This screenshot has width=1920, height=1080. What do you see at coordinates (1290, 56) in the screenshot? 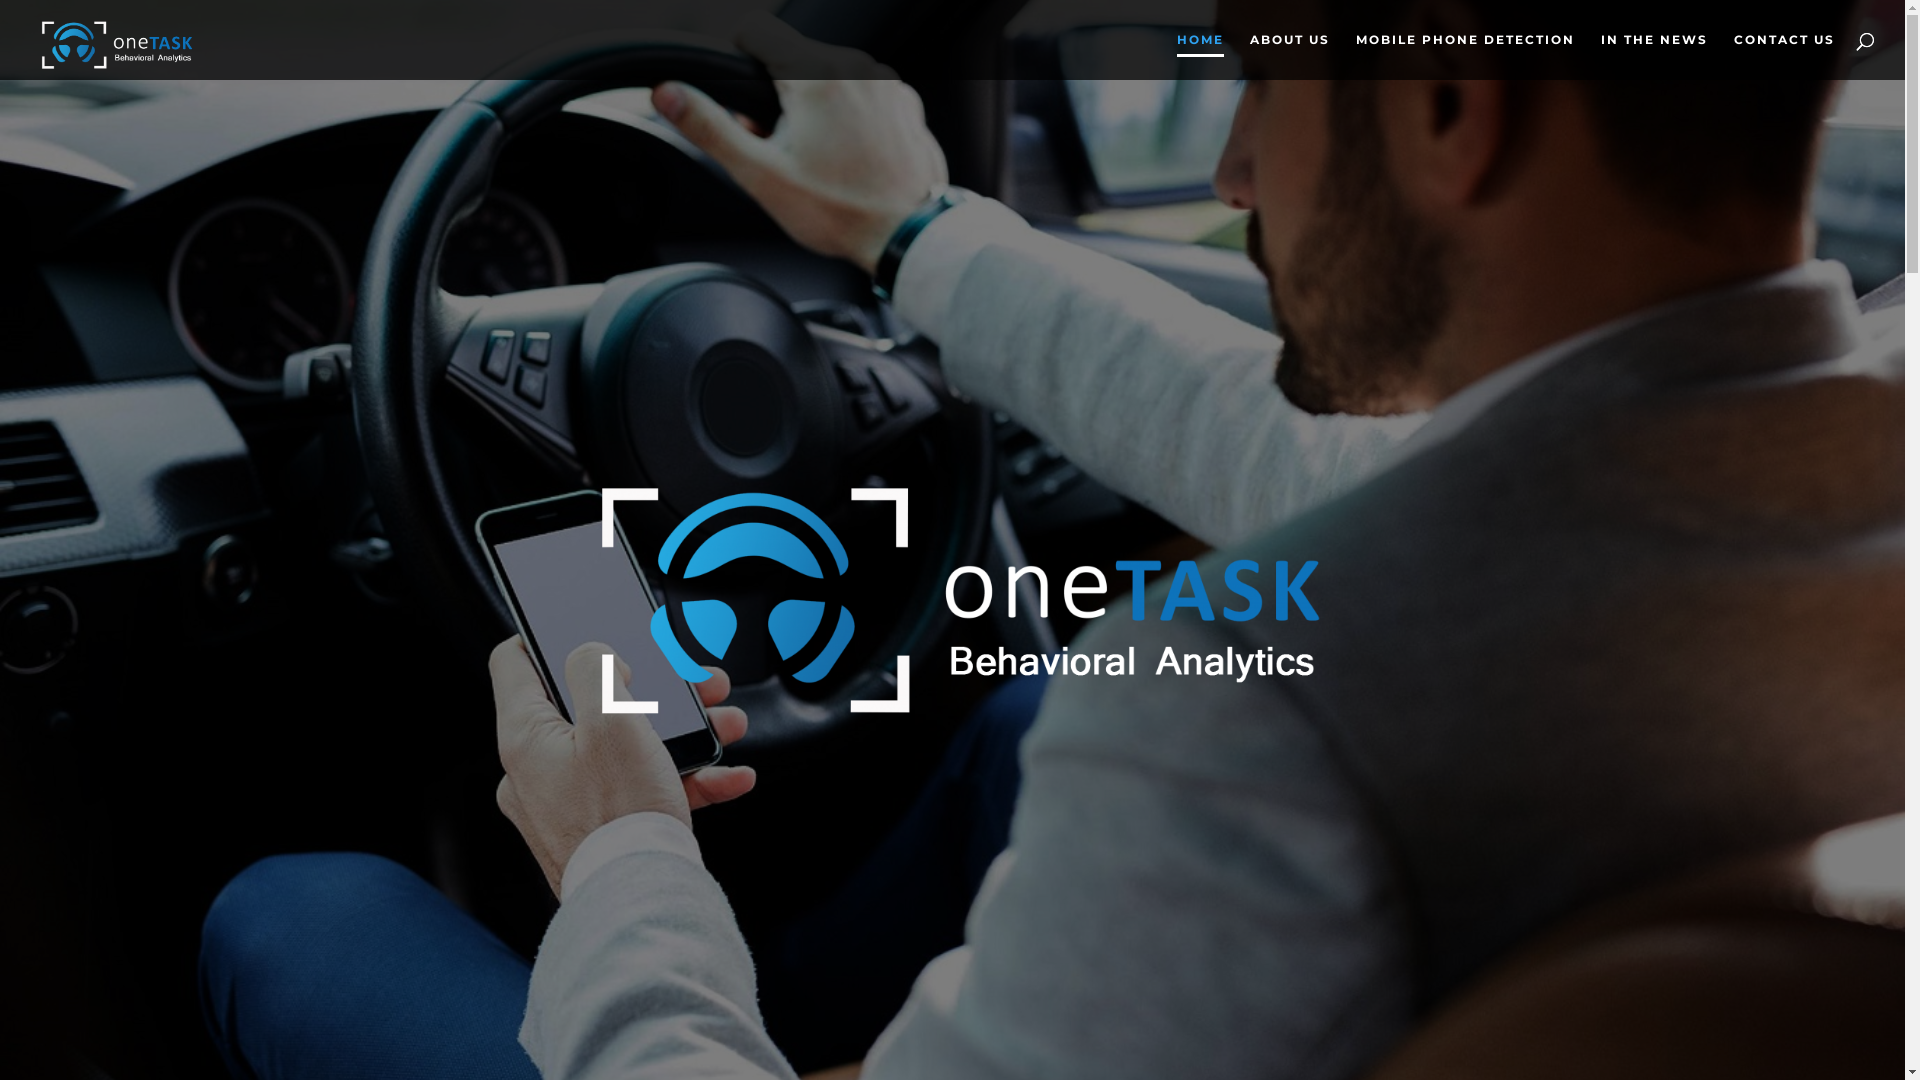
I see `ABOUT US` at bounding box center [1290, 56].